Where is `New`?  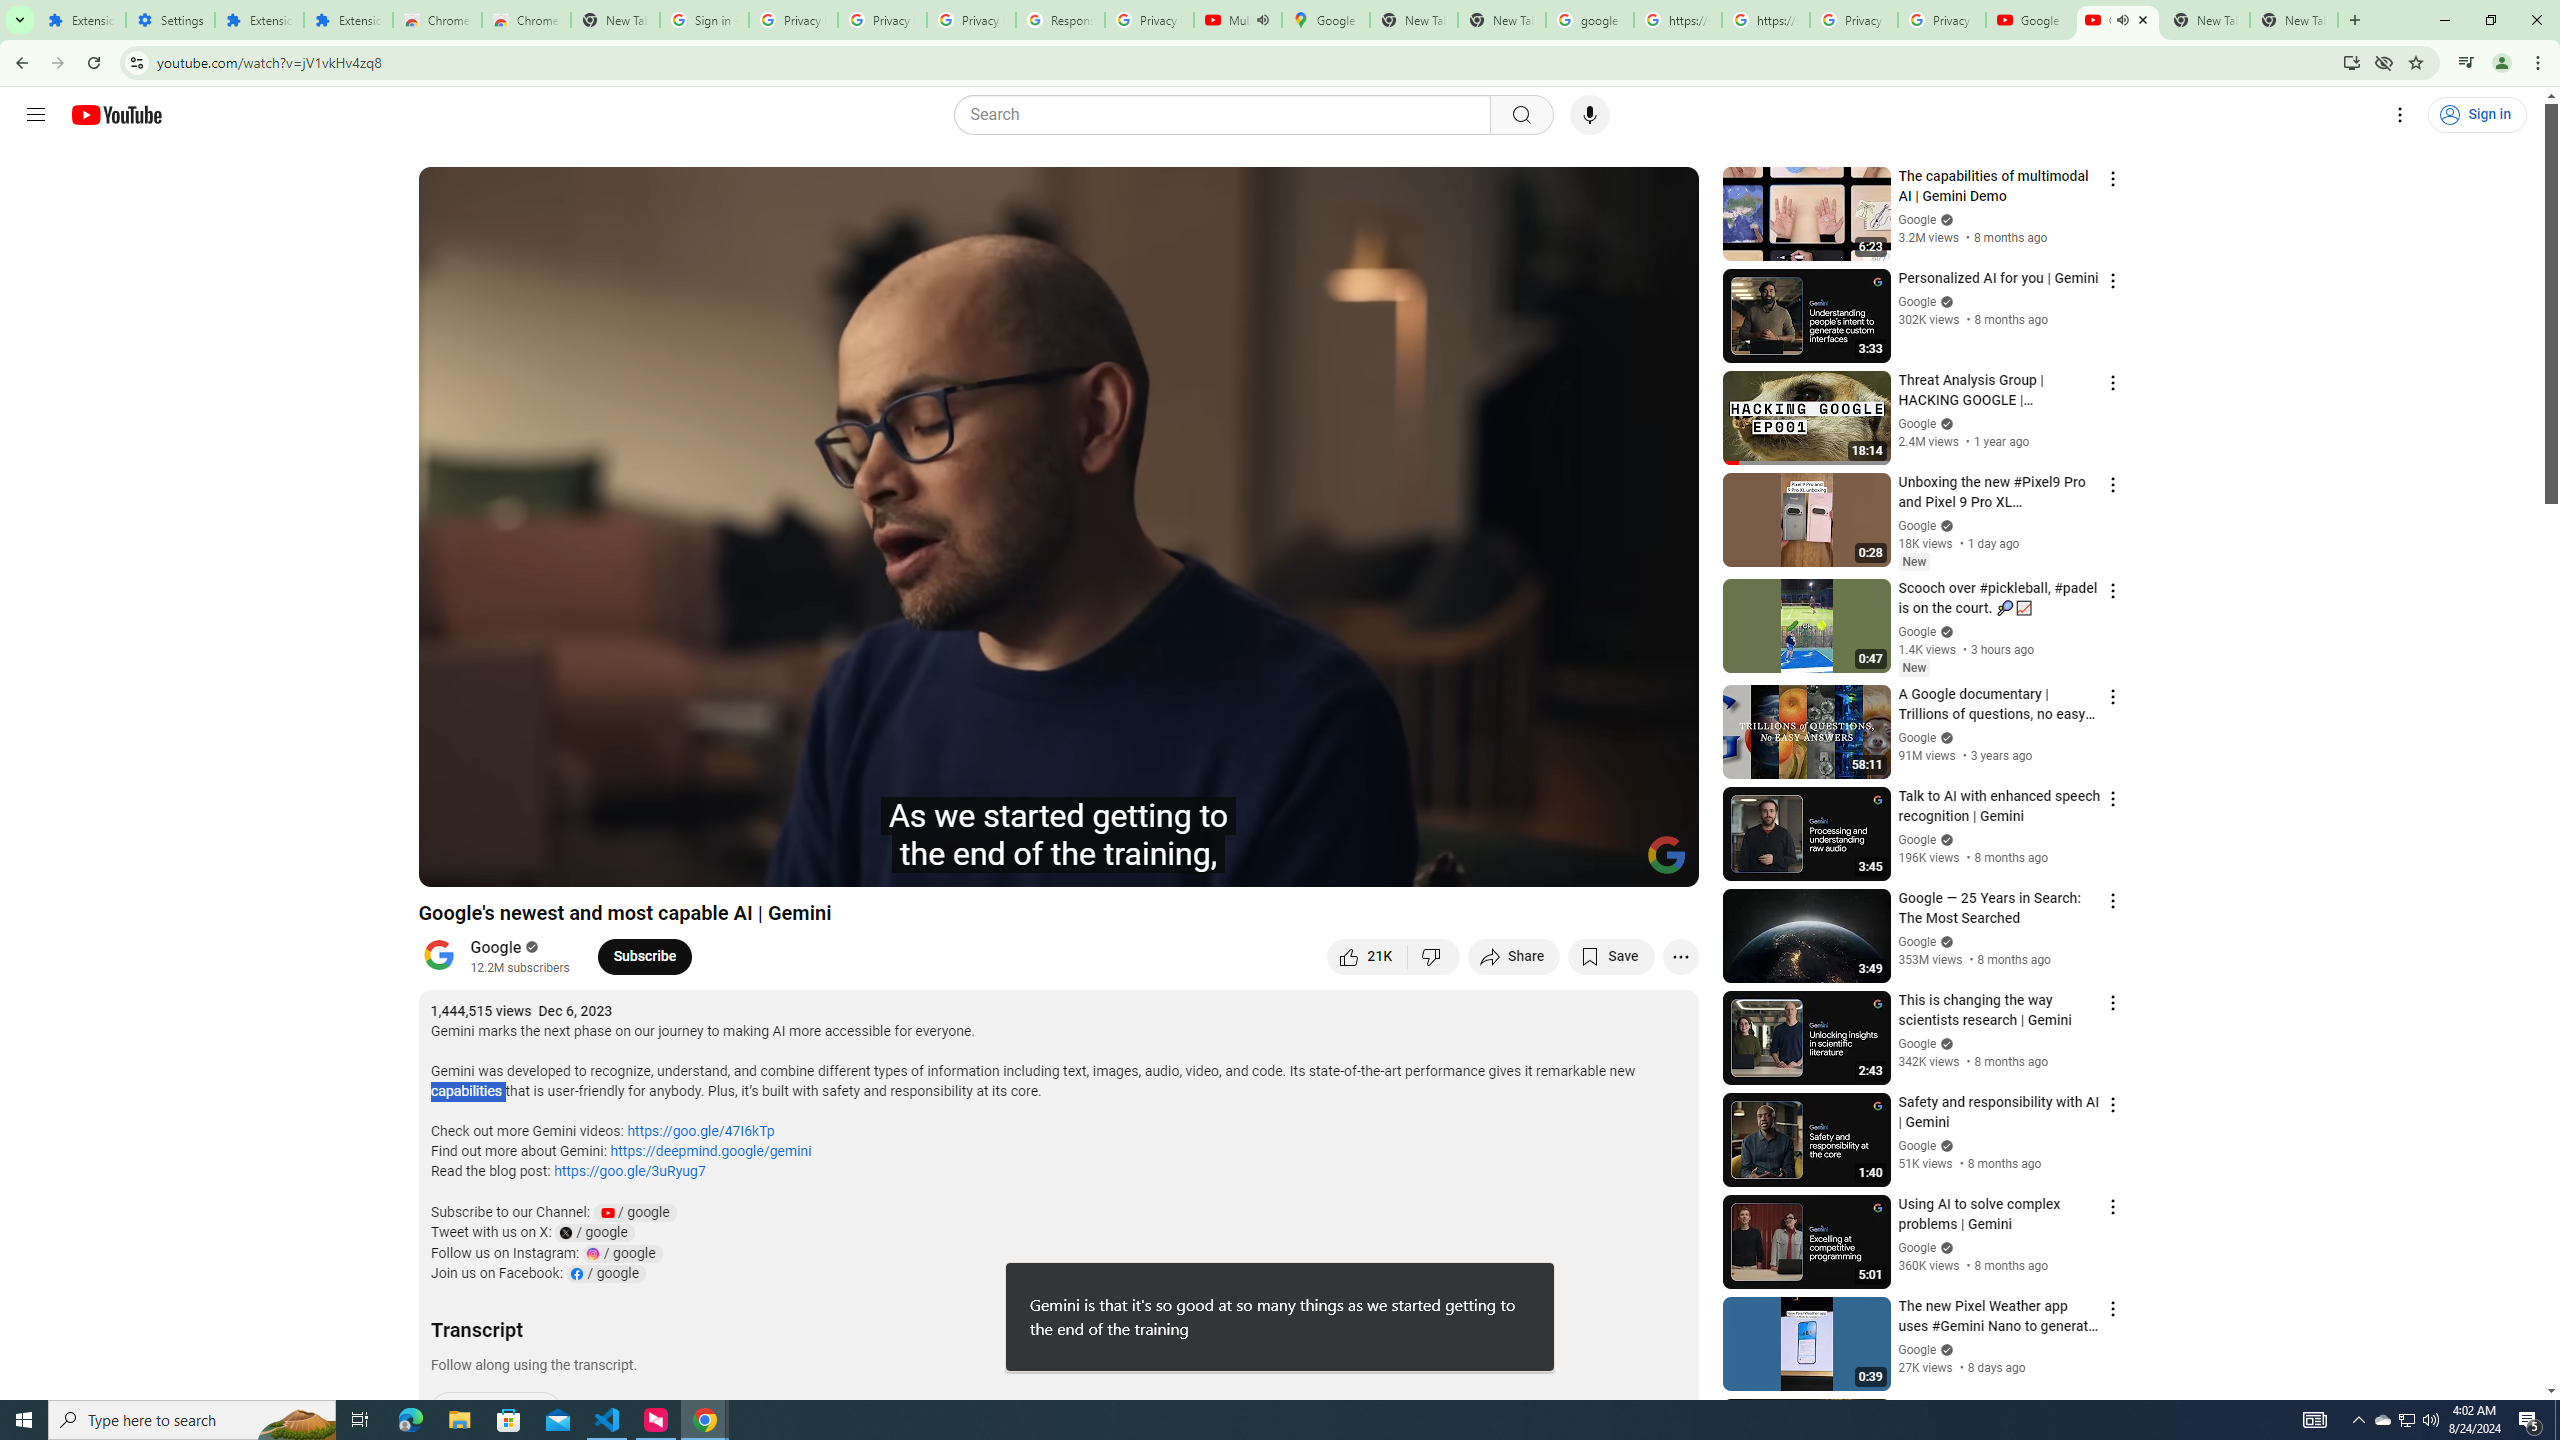 New is located at coordinates (1913, 668).